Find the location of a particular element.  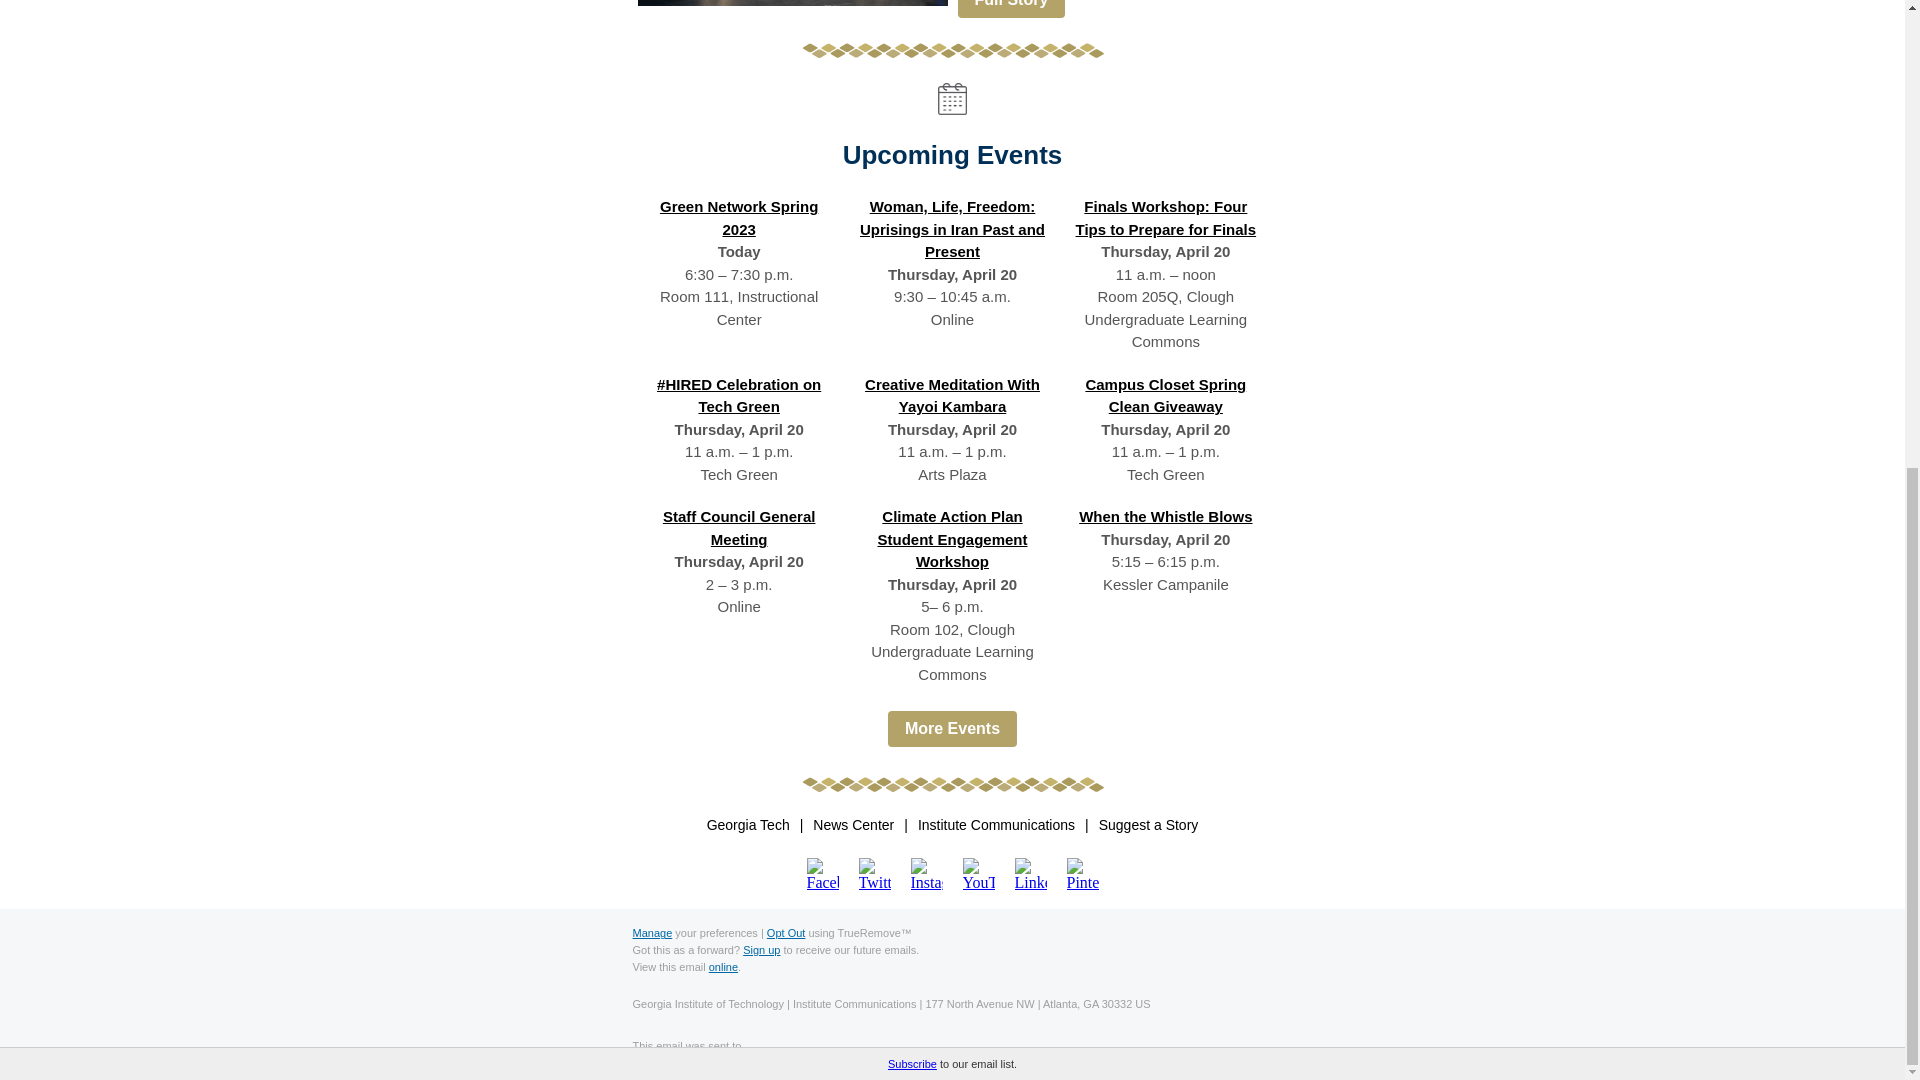

Full Story is located at coordinates (1012, 9).